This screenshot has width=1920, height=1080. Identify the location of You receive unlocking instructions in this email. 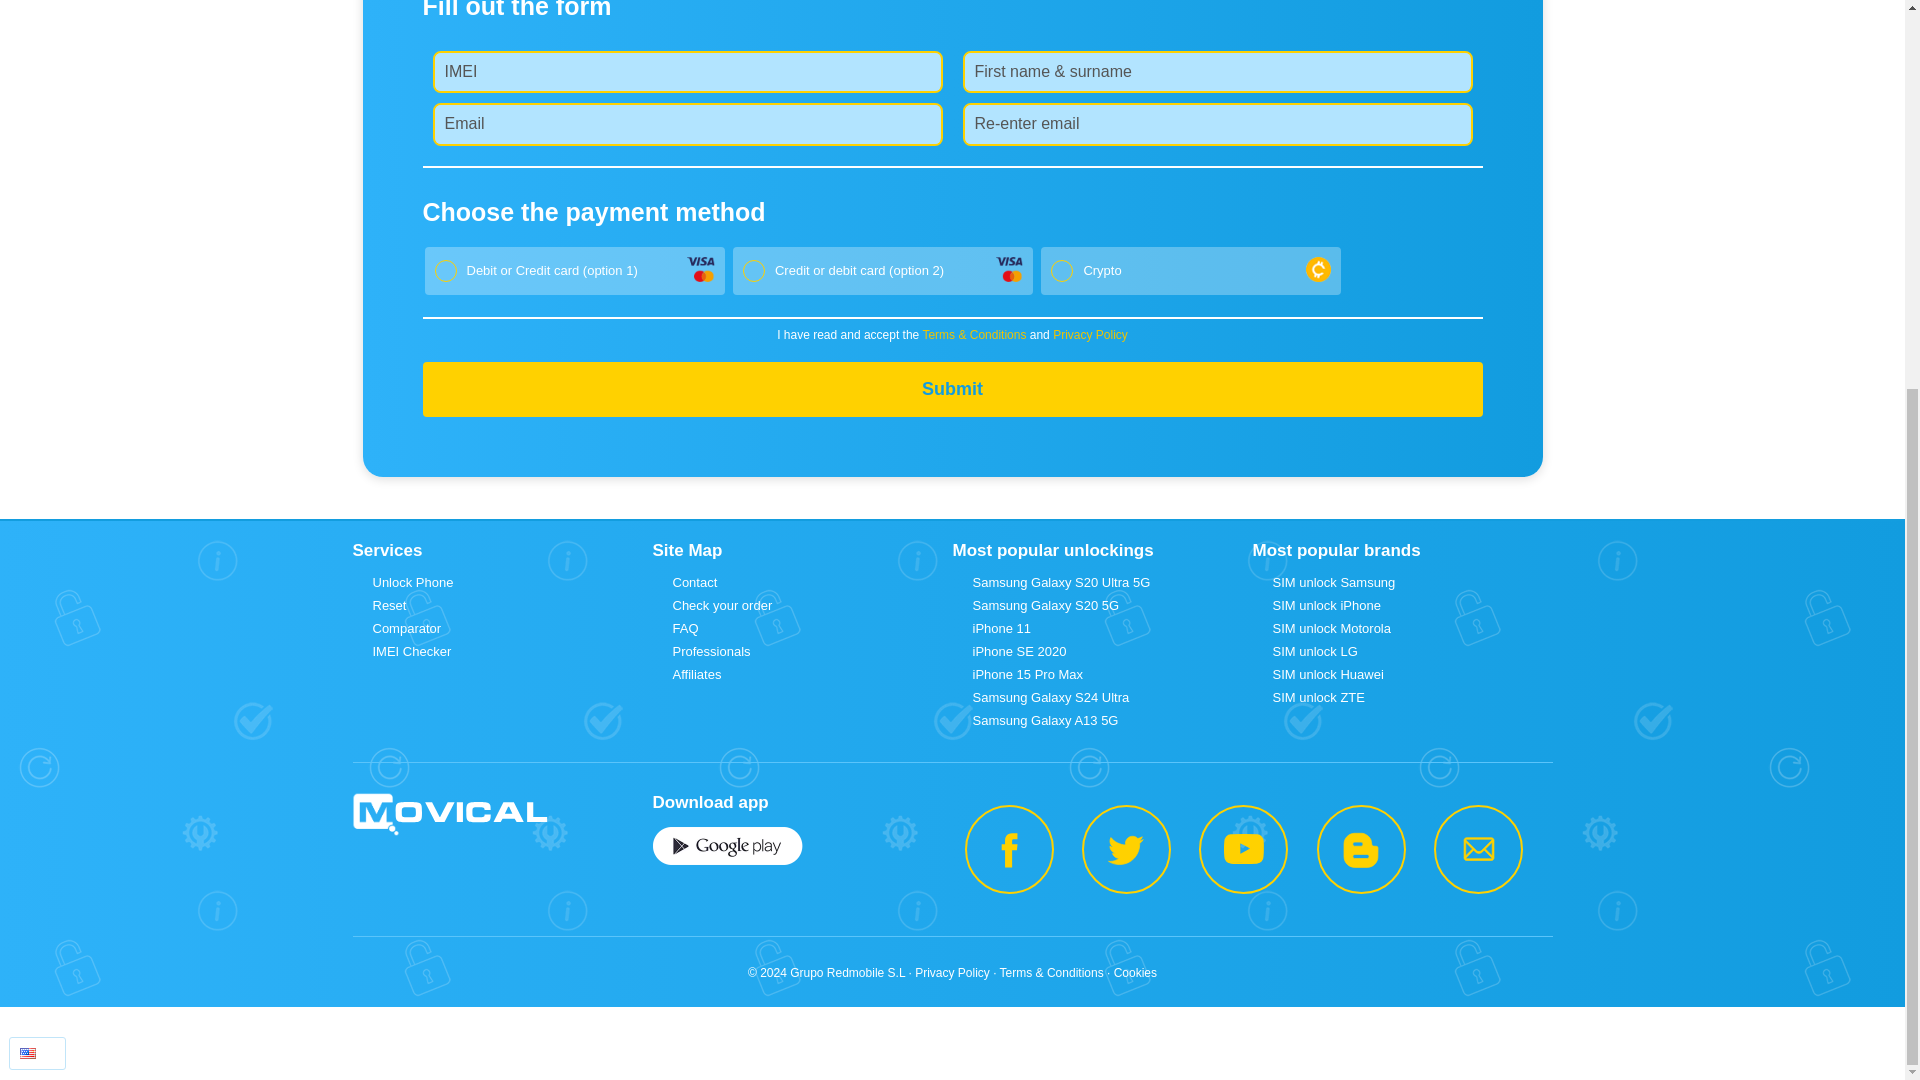
(686, 123).